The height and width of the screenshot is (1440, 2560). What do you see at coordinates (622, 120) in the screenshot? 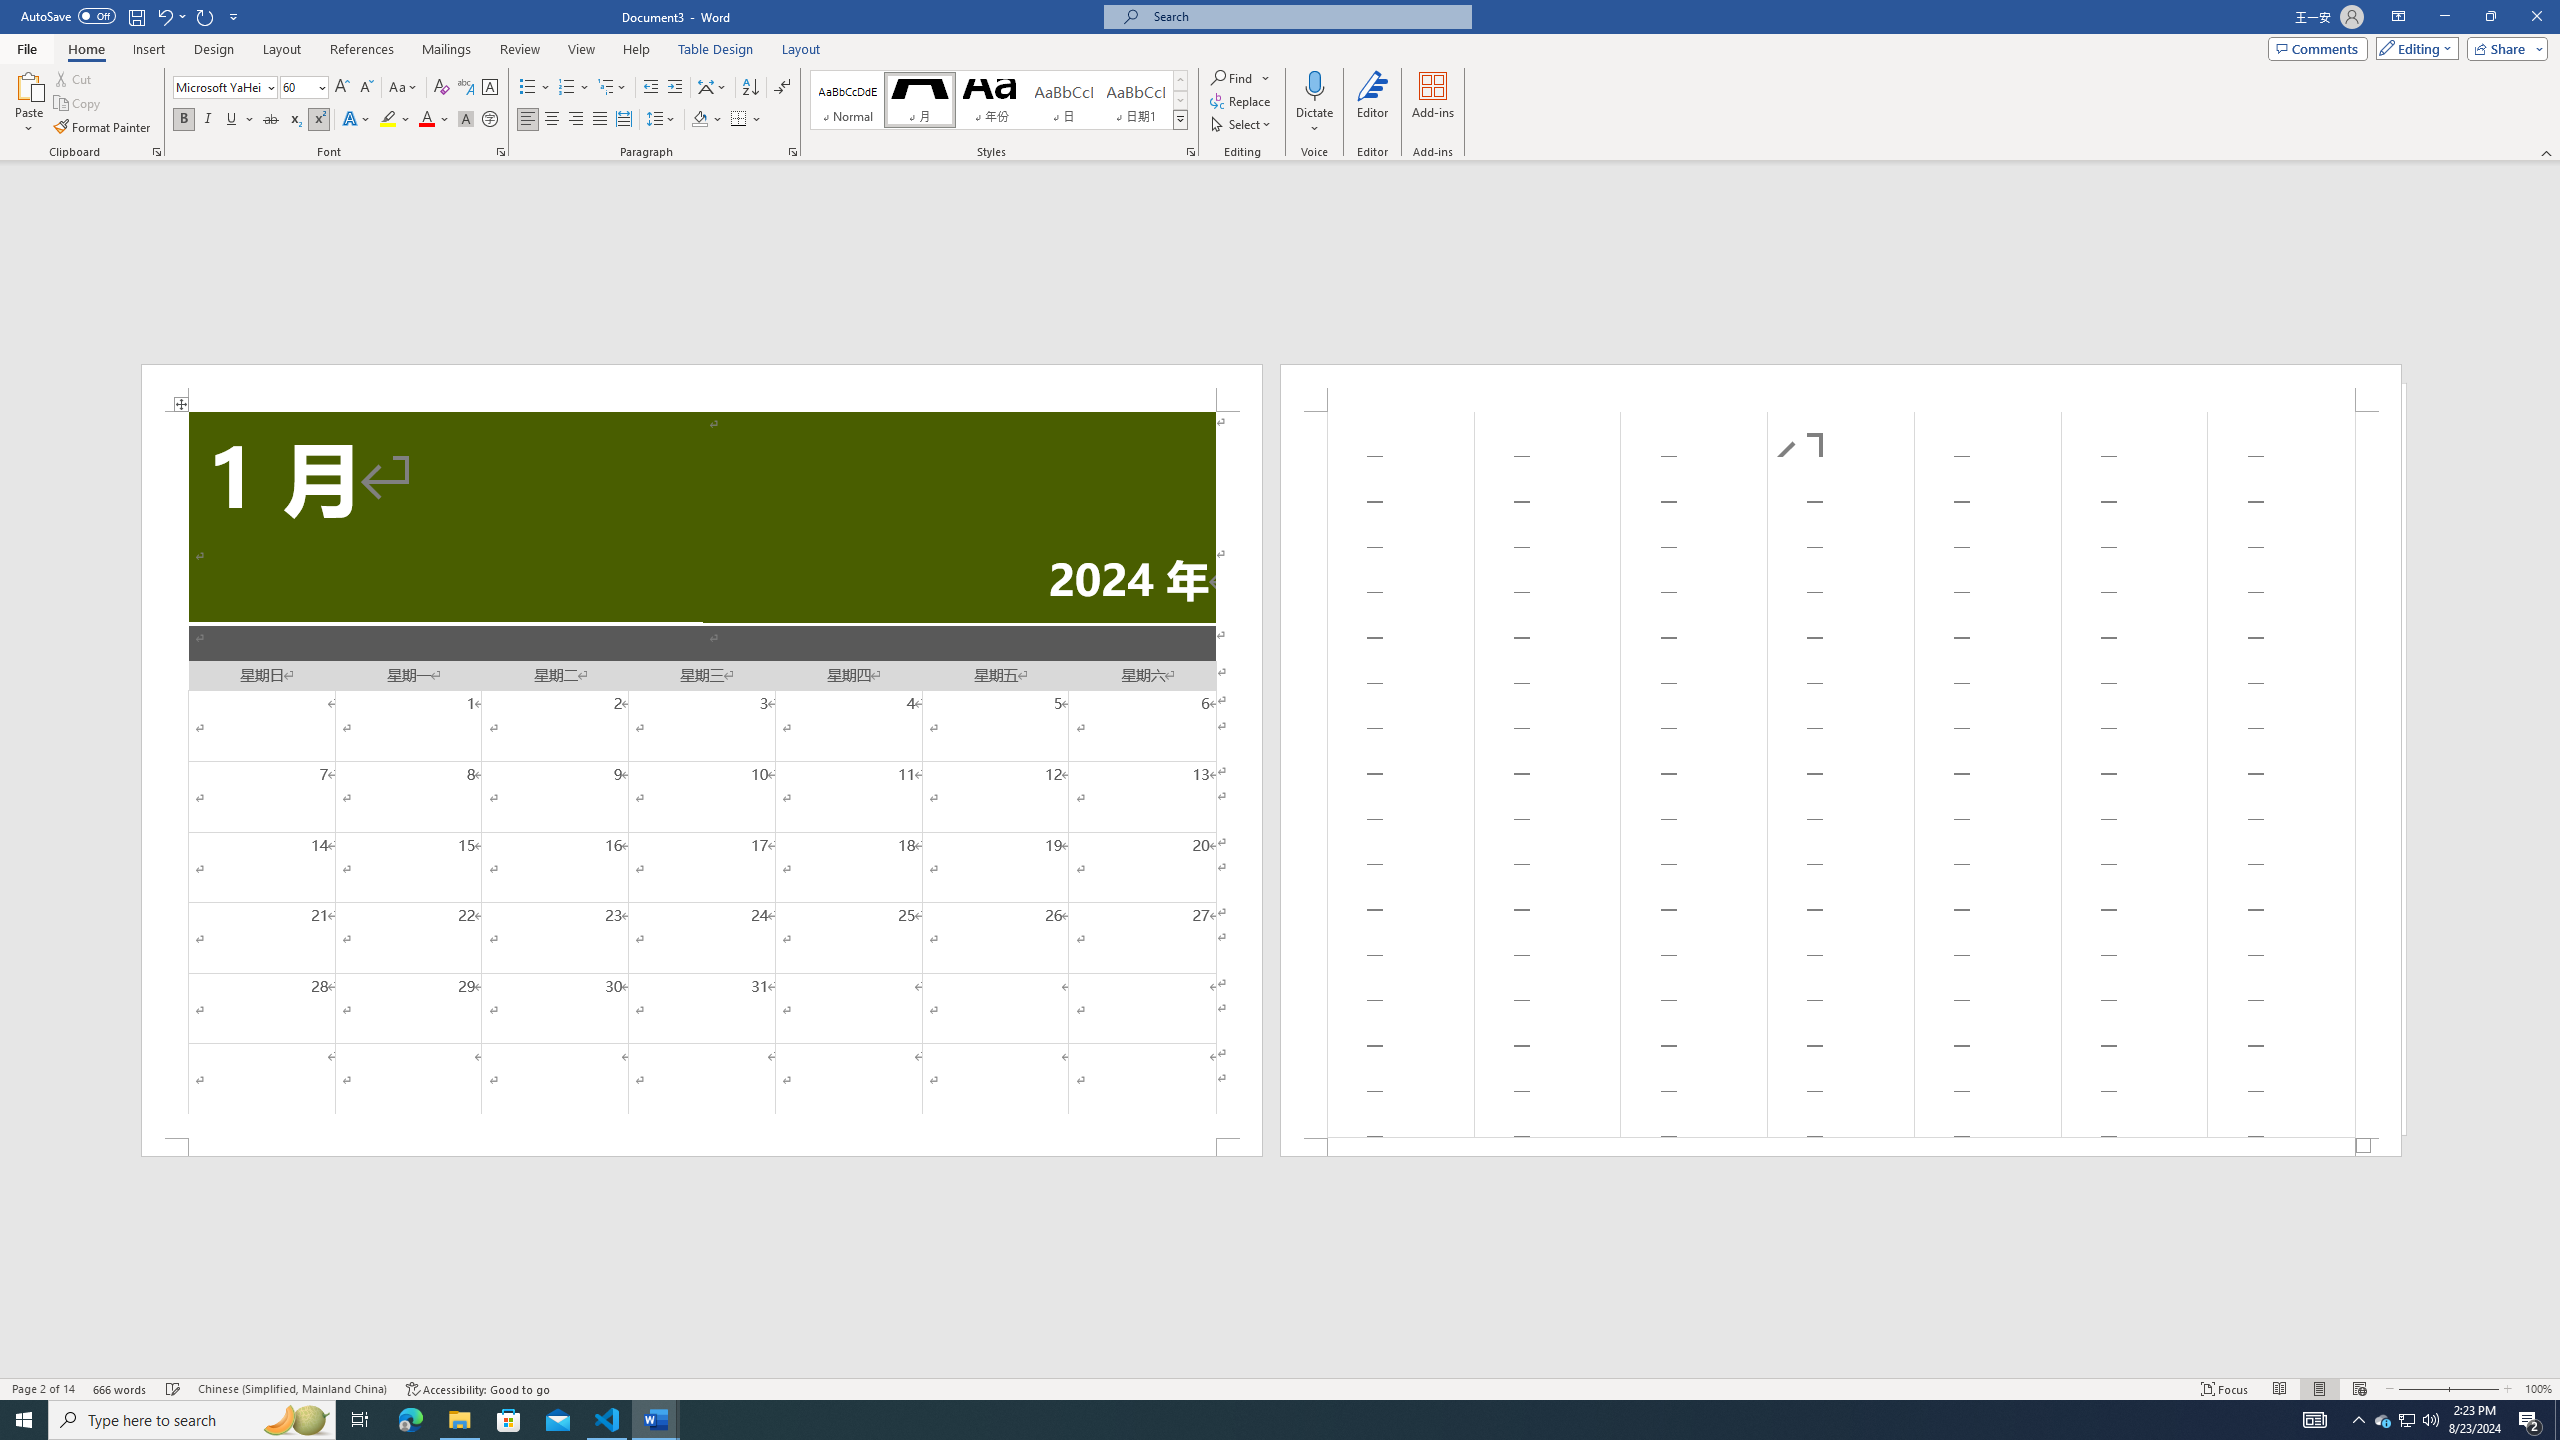
I see `Distributed` at bounding box center [622, 120].